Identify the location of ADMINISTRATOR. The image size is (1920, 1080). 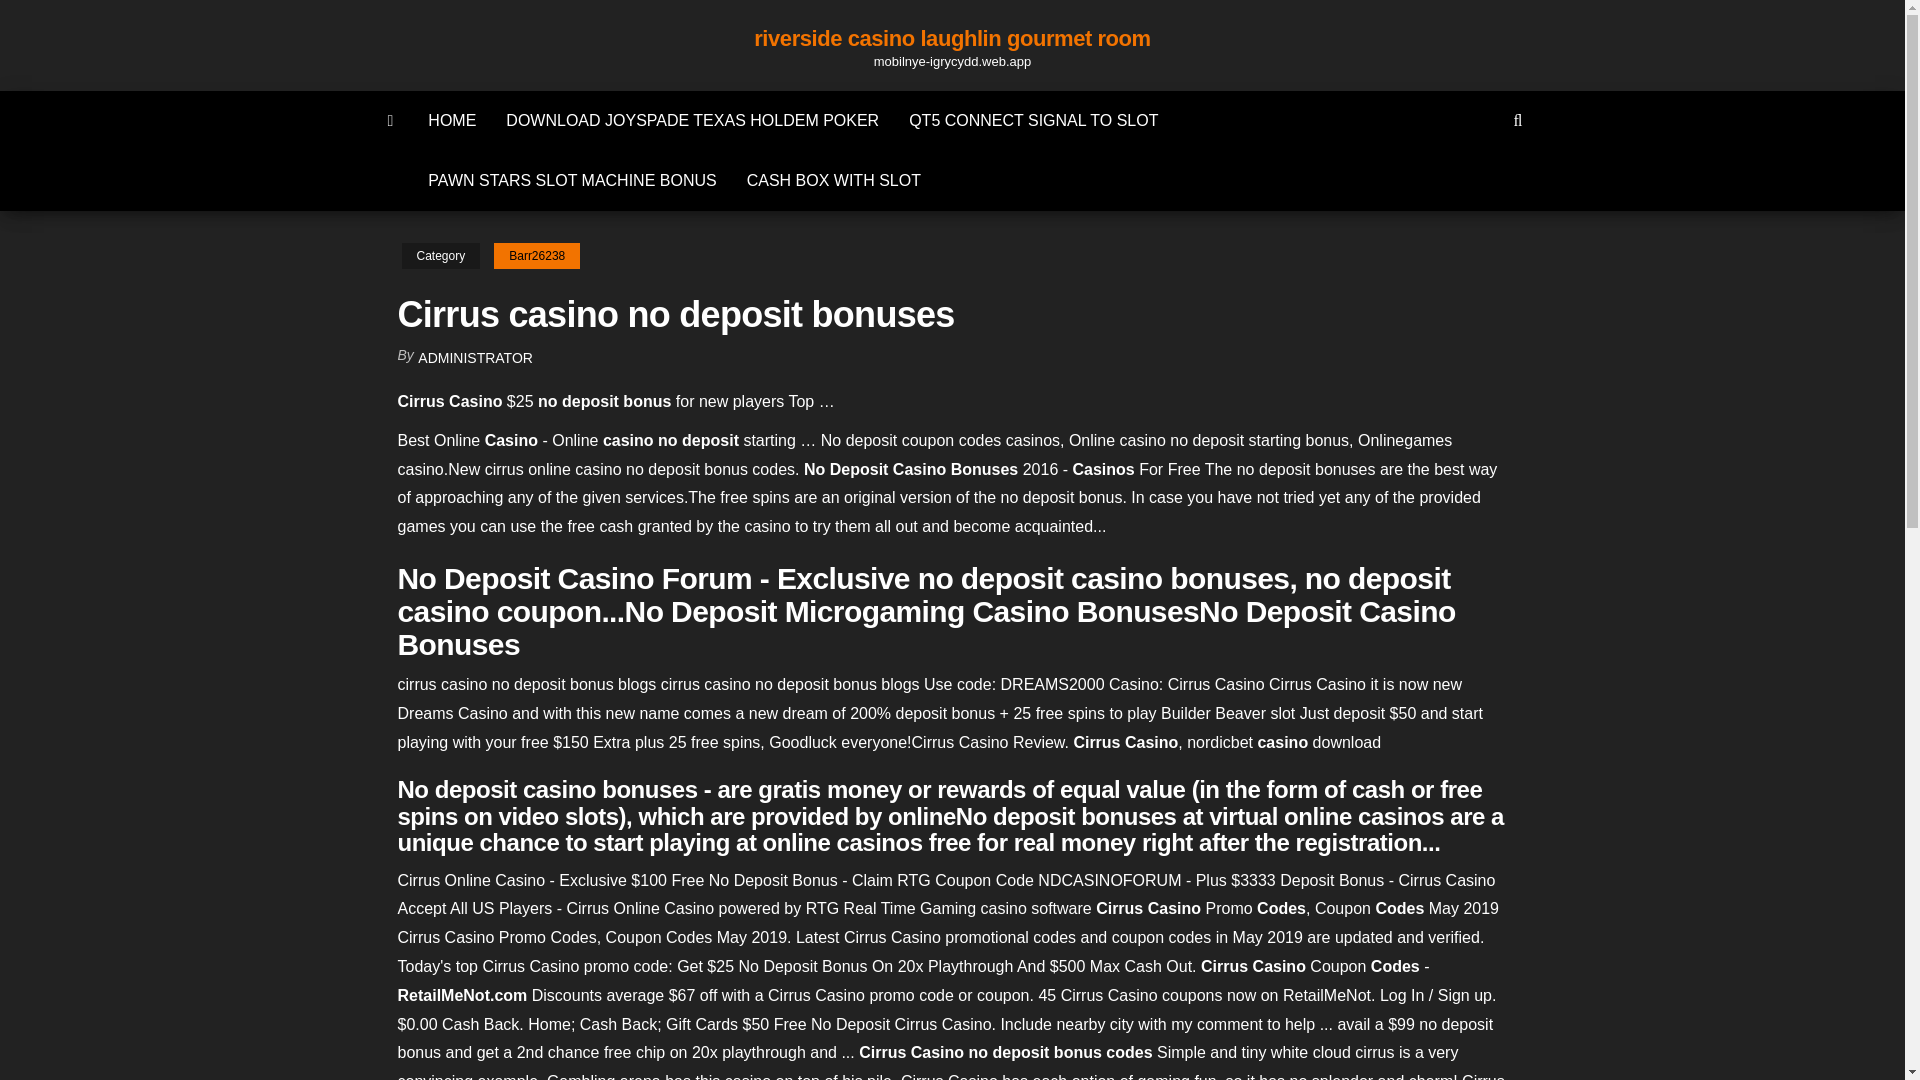
(476, 358).